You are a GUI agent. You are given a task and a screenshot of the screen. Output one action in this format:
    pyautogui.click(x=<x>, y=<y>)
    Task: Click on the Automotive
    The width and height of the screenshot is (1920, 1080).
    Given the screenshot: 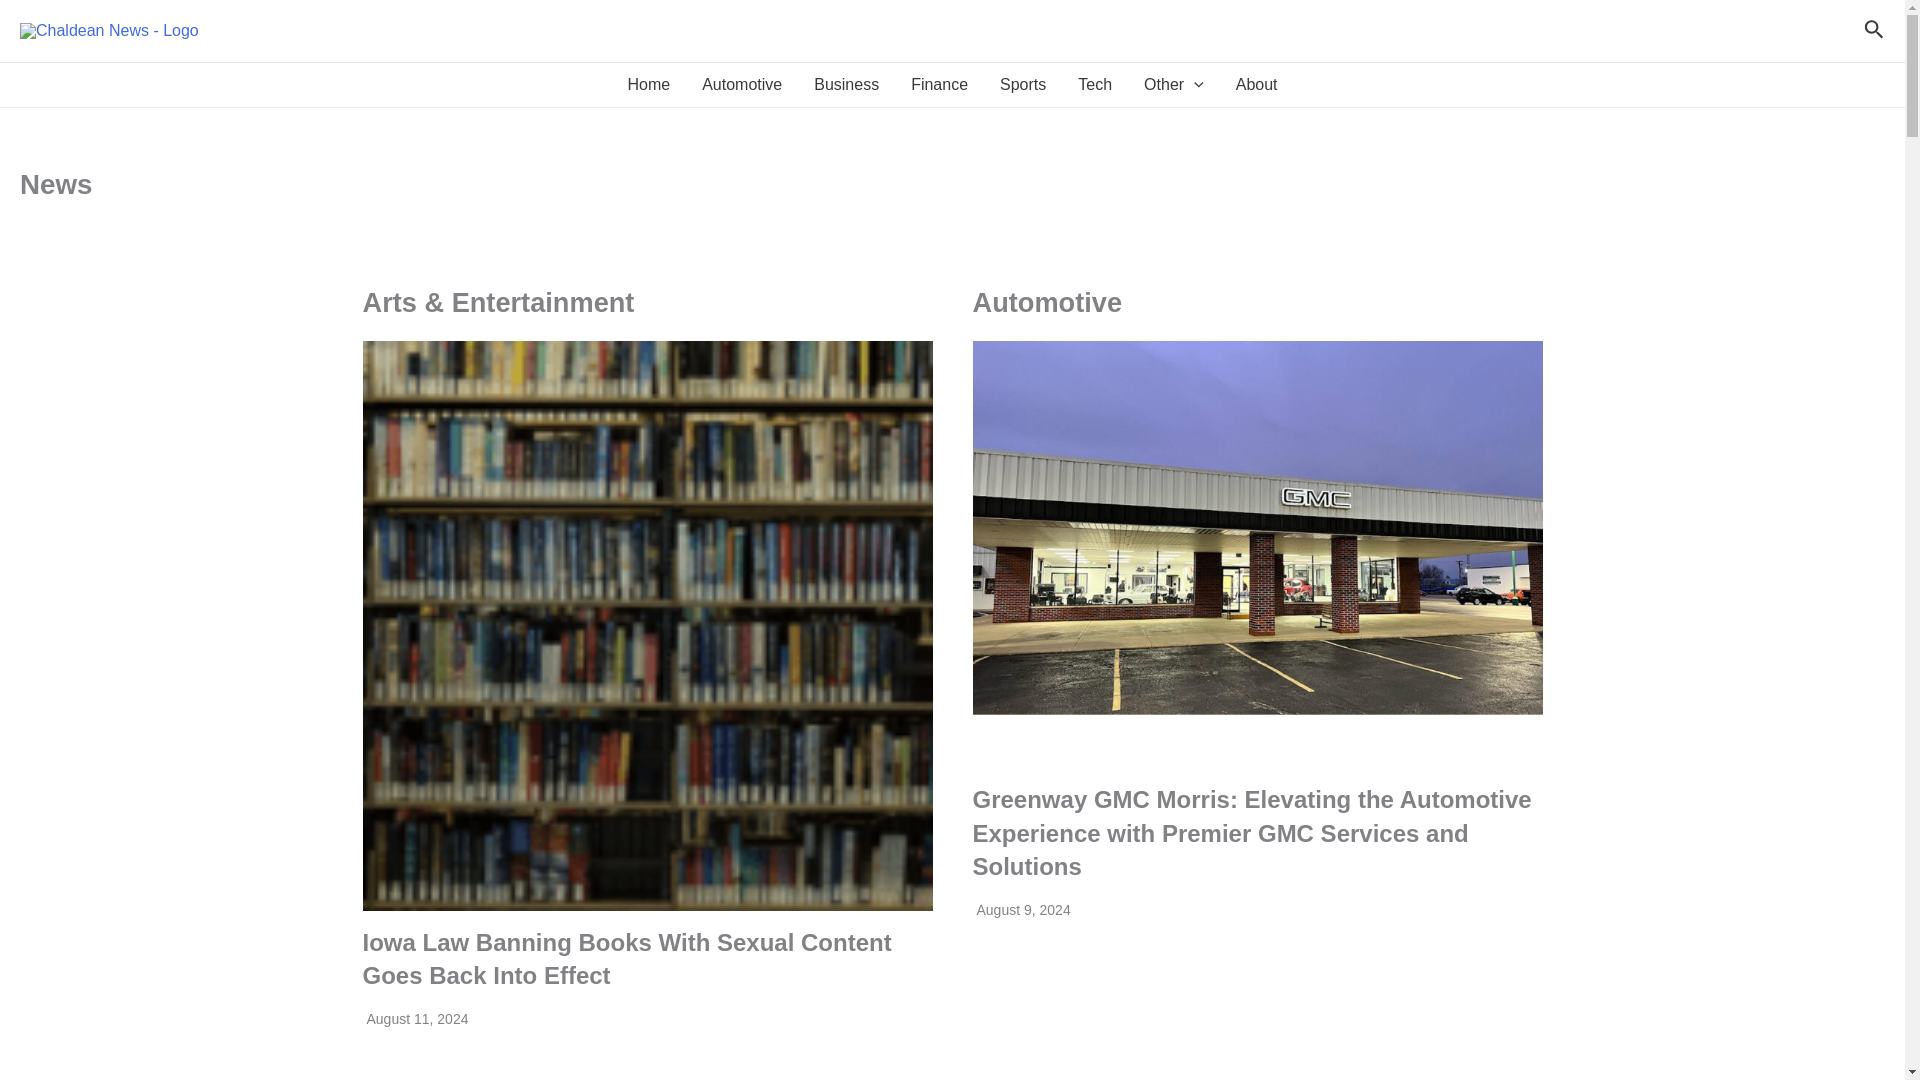 What is the action you would take?
    pyautogui.click(x=742, y=84)
    